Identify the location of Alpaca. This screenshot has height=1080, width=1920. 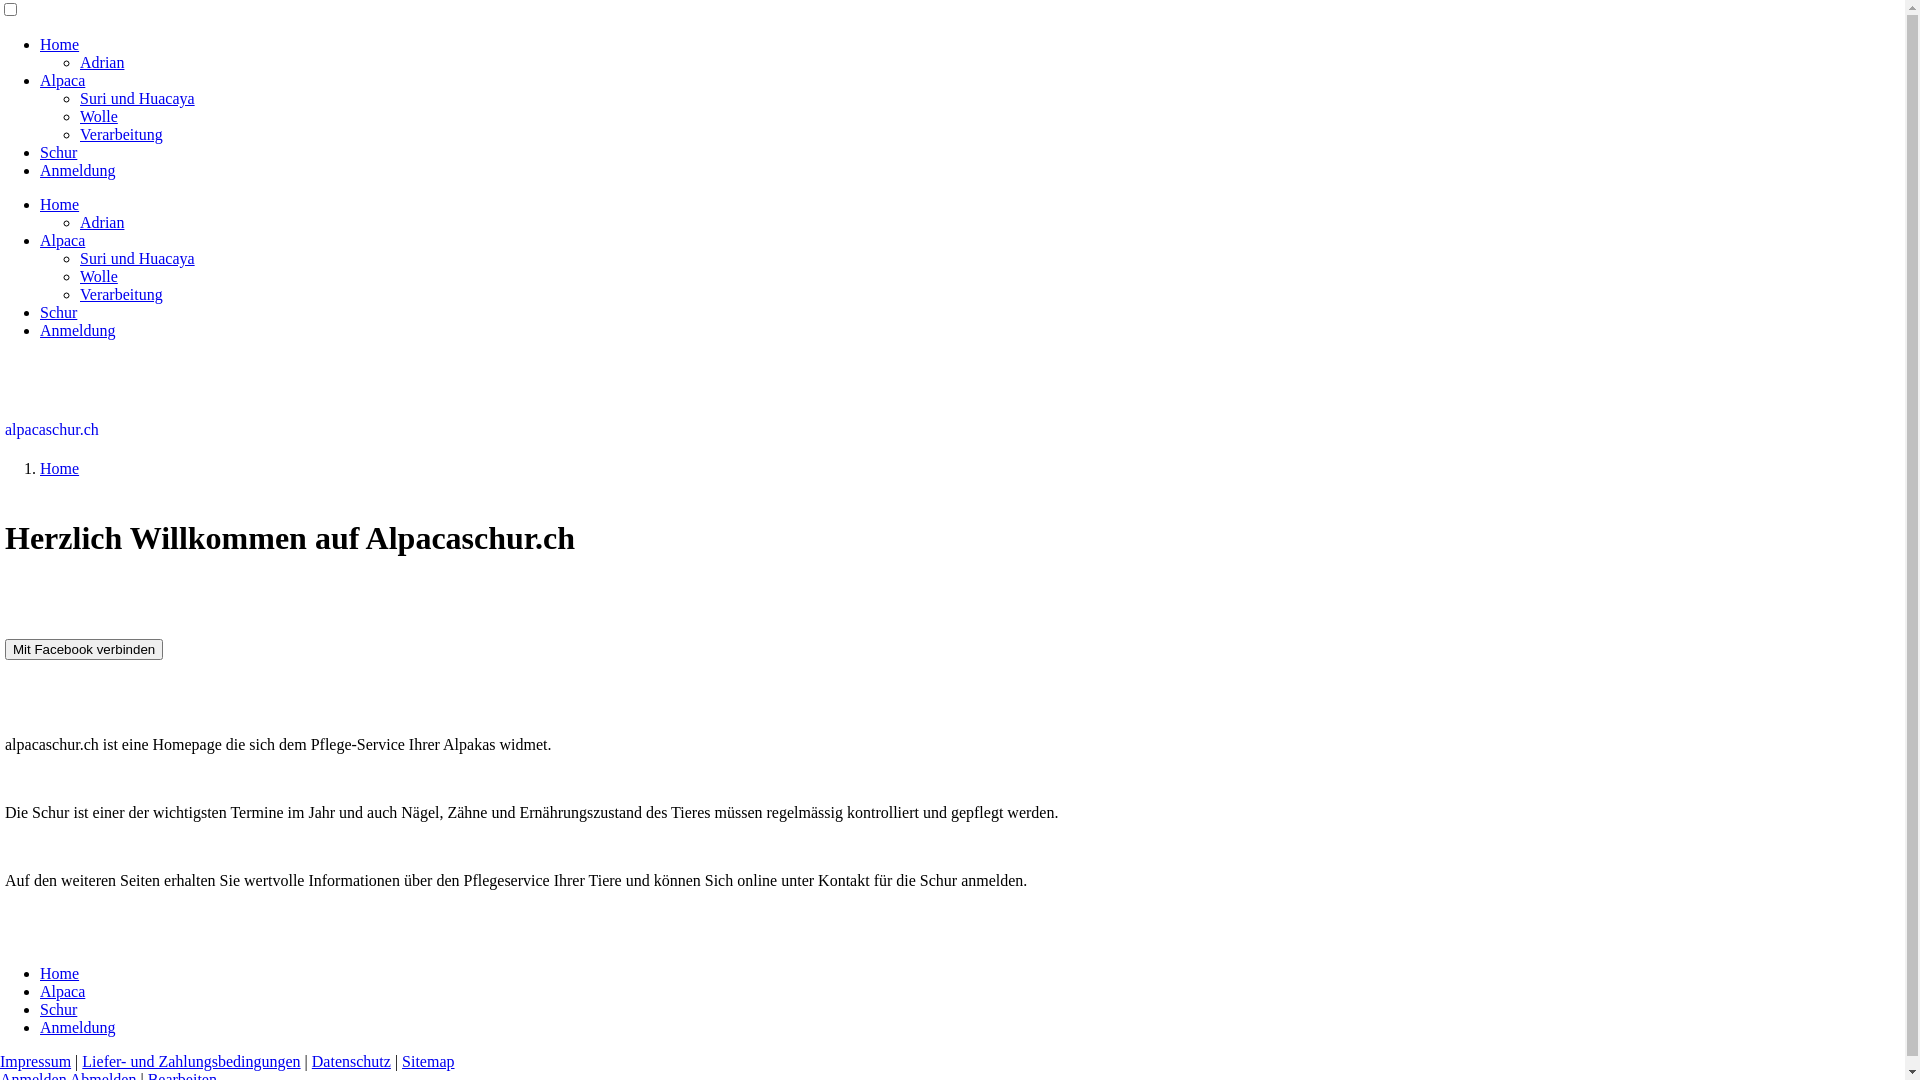
(62, 240).